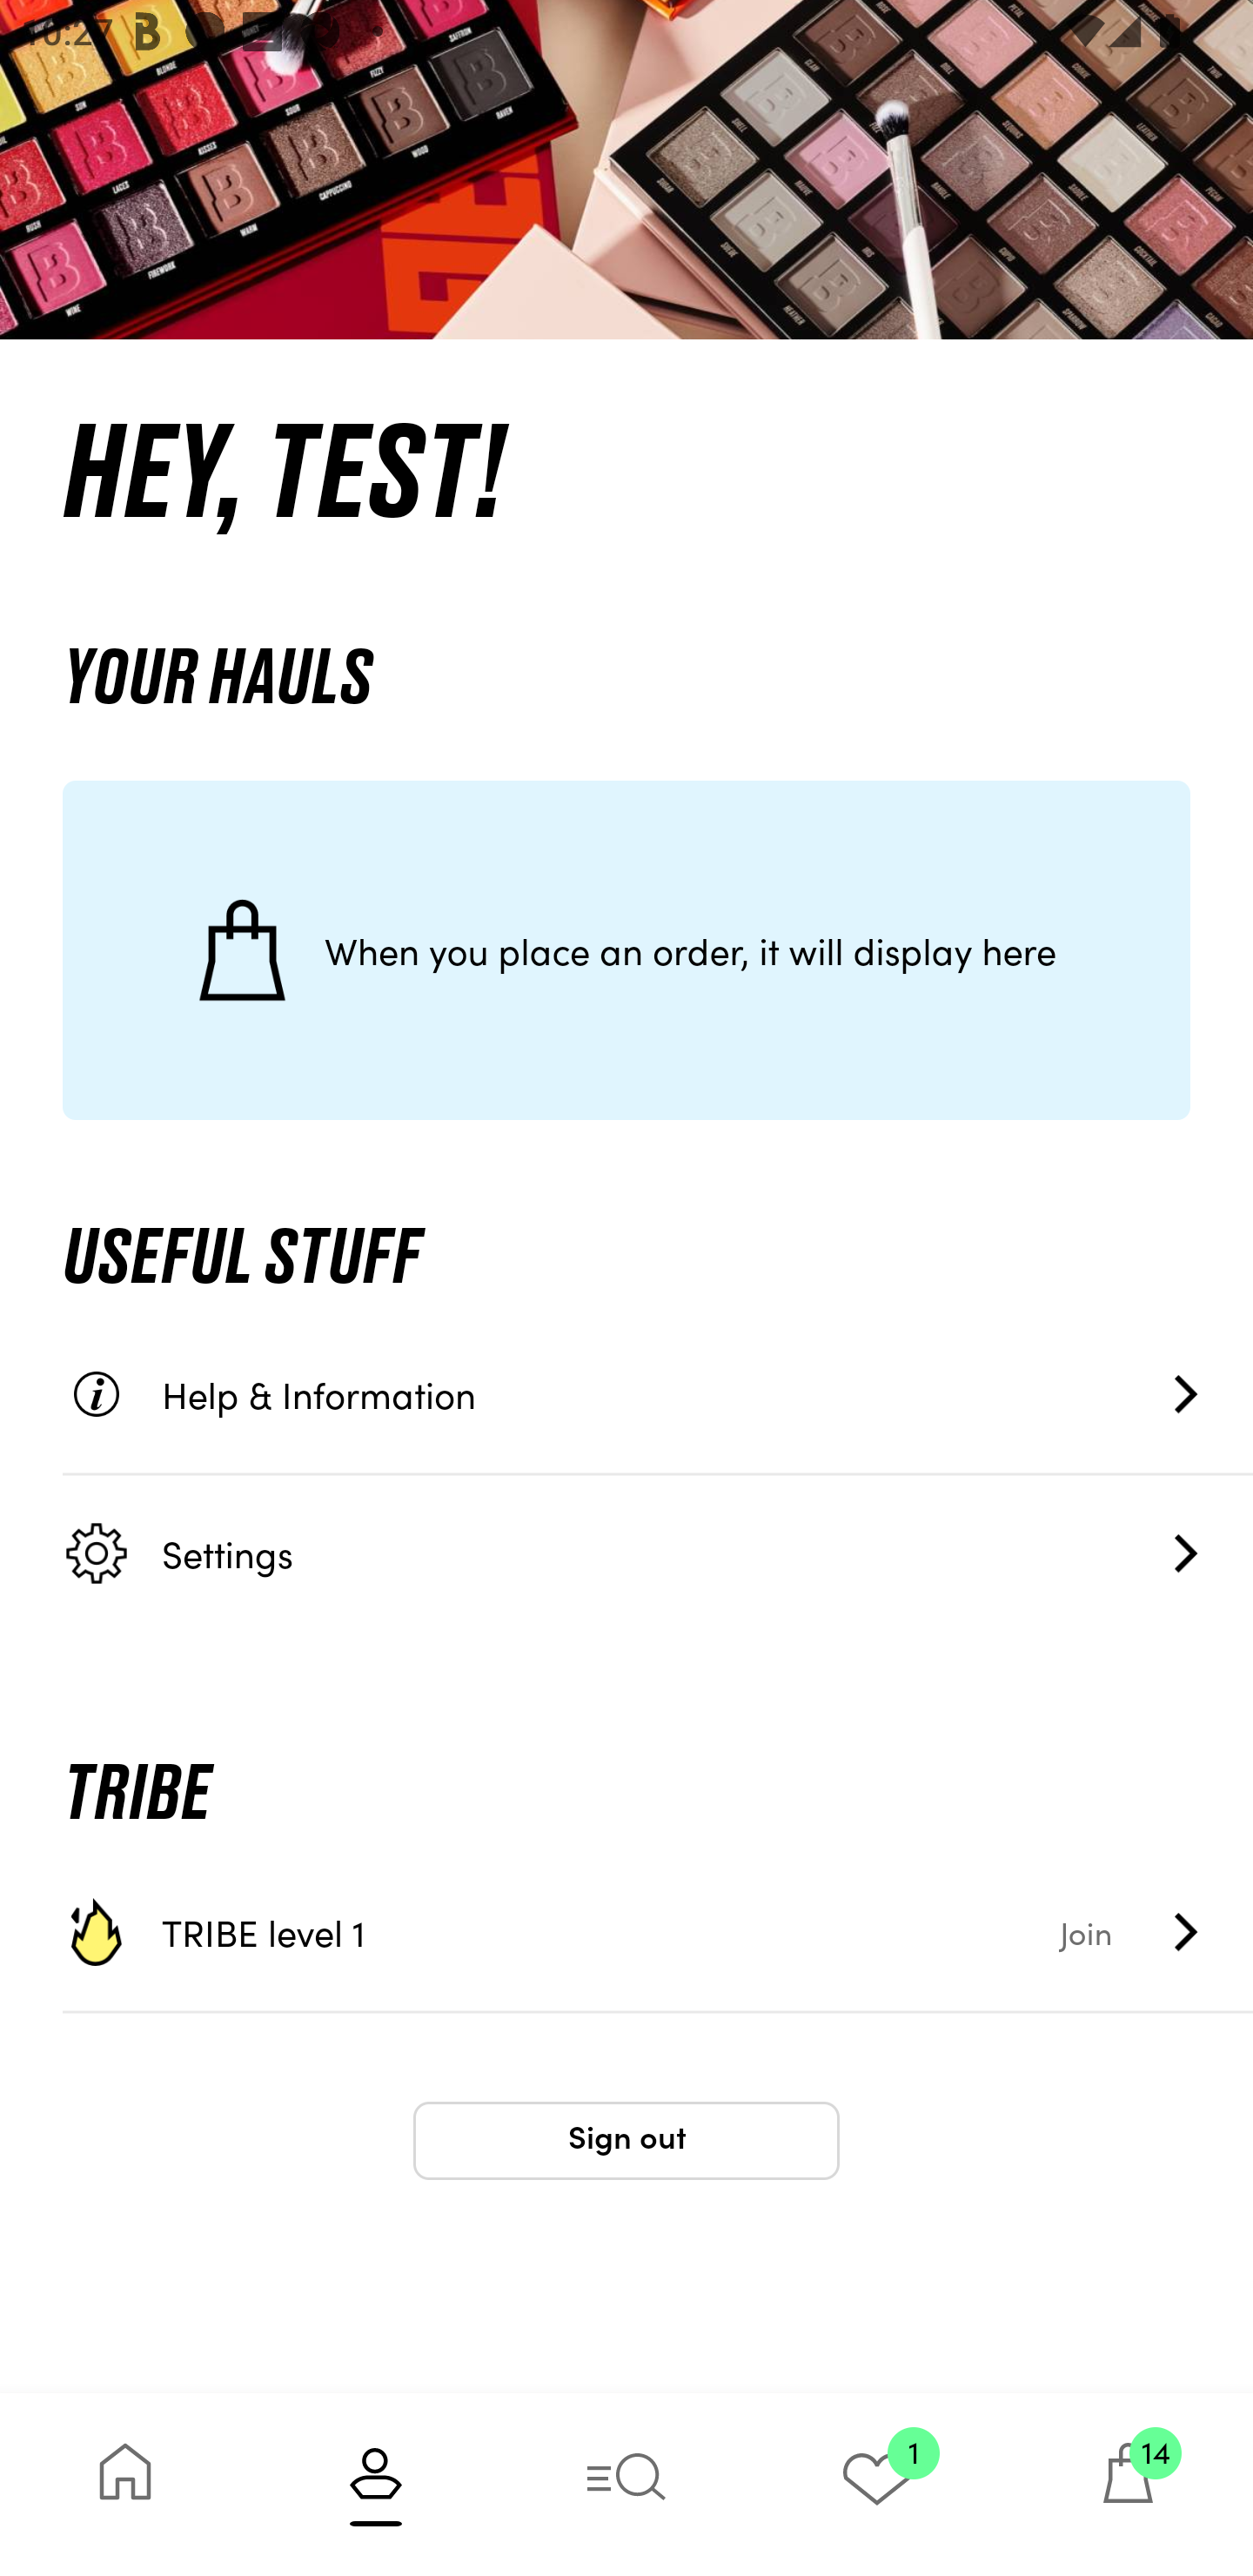  What do you see at coordinates (658, 1932) in the screenshot?
I see `TRIBE level 1 Join` at bounding box center [658, 1932].